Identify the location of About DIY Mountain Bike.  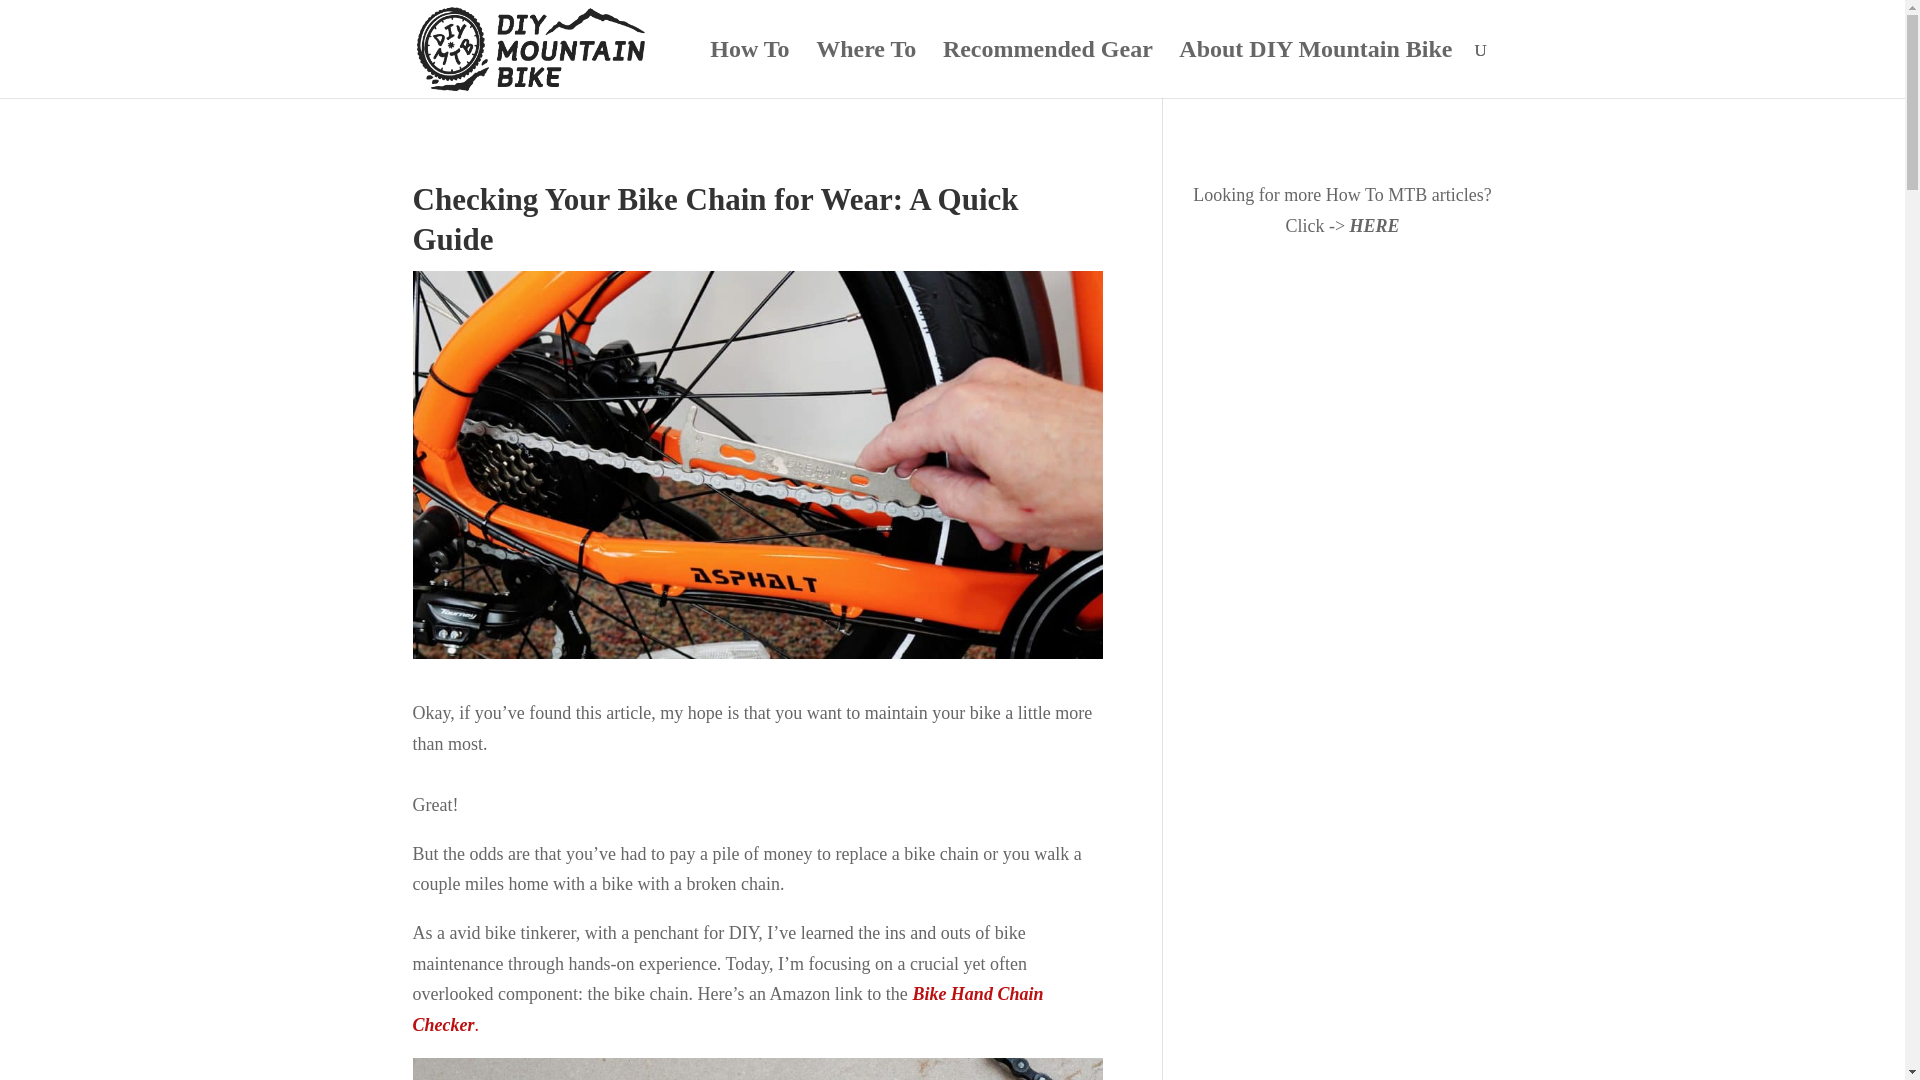
(1314, 70).